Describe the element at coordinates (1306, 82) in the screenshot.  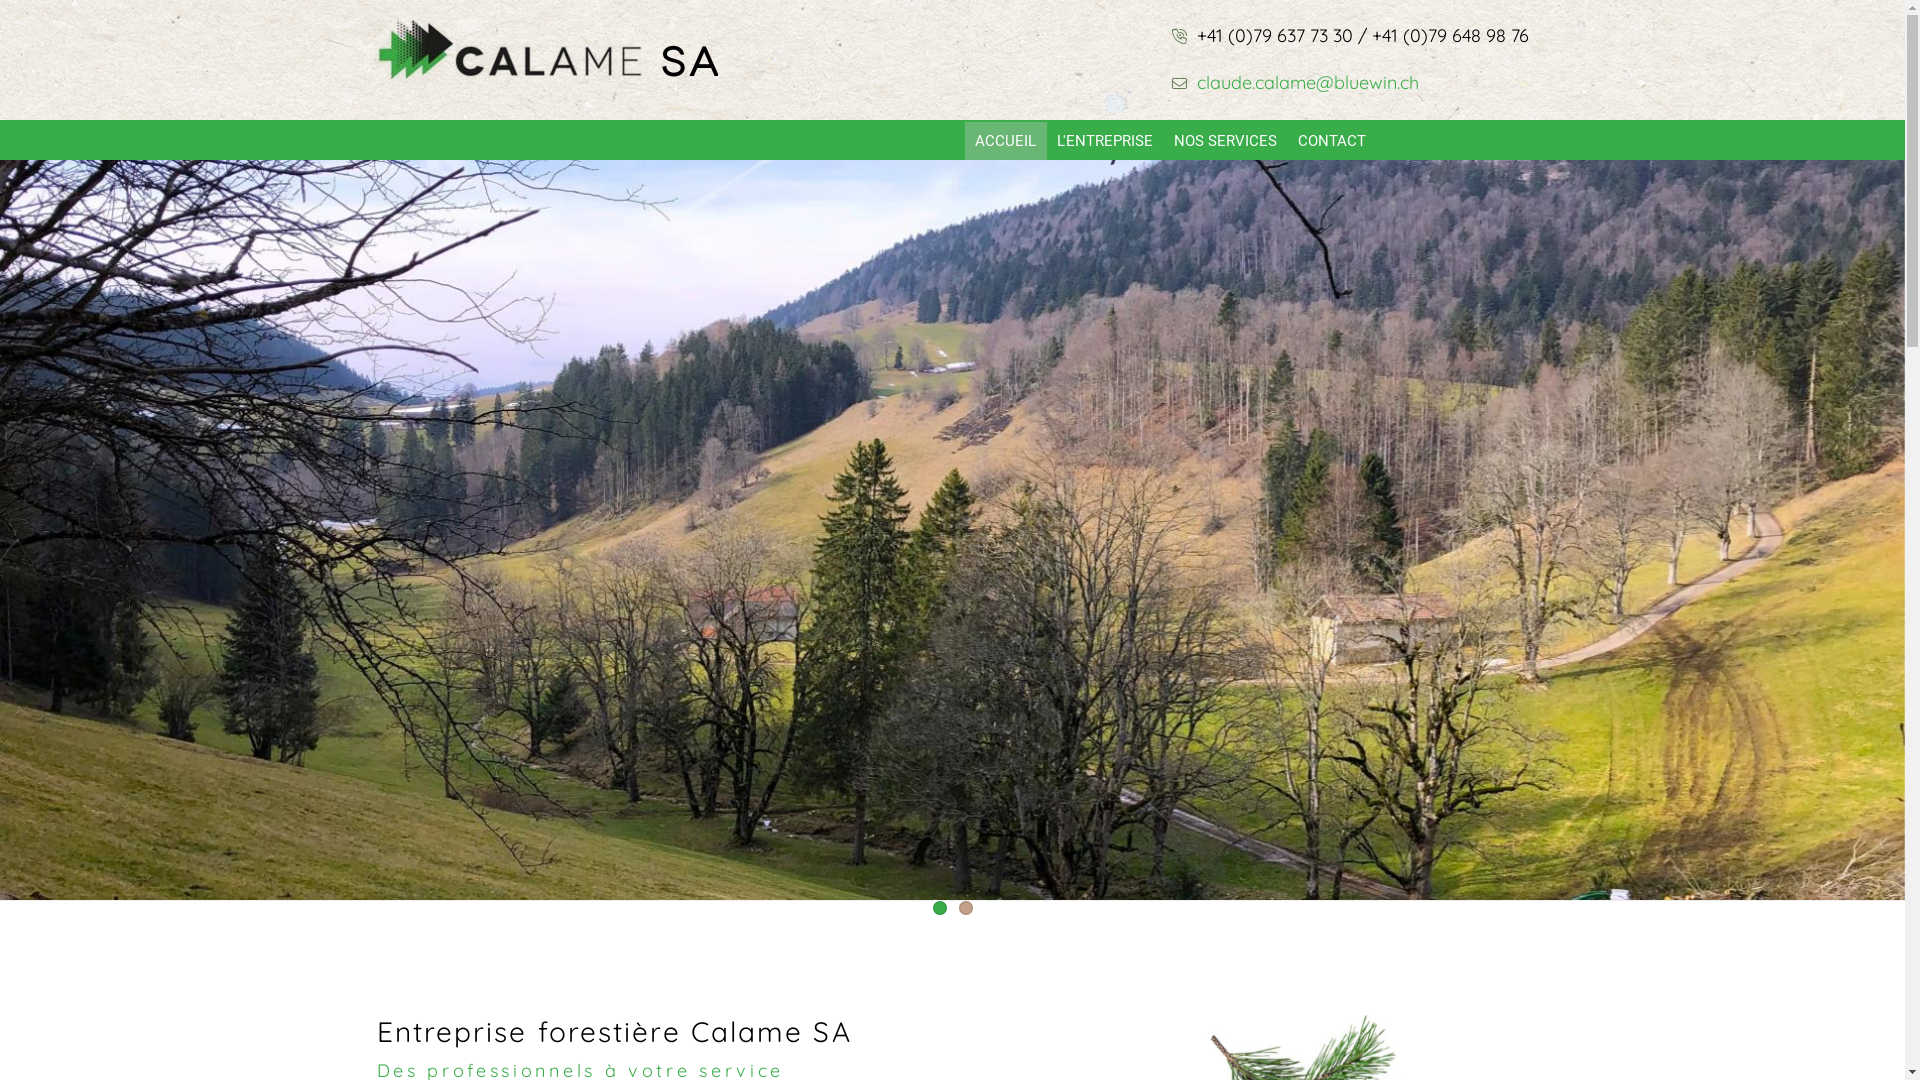
I see `claude.calame@bluewin.ch` at that location.